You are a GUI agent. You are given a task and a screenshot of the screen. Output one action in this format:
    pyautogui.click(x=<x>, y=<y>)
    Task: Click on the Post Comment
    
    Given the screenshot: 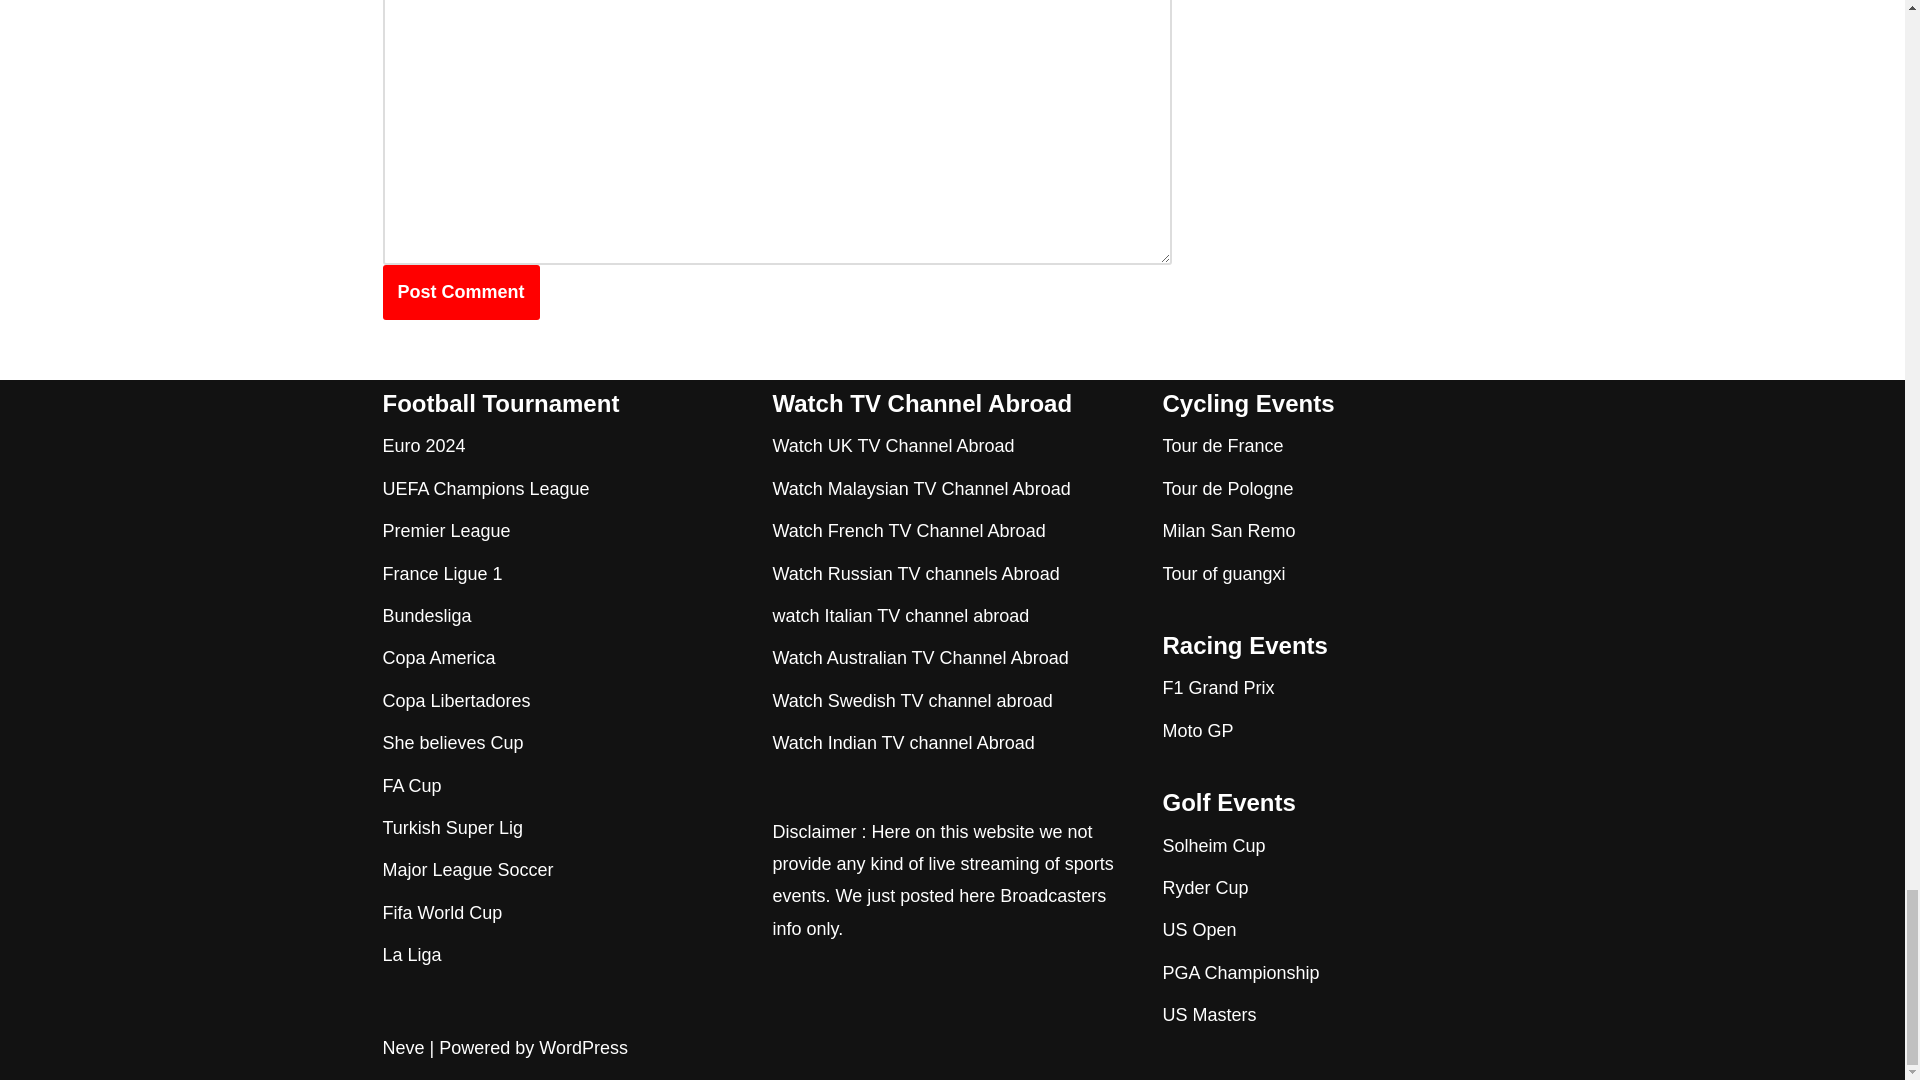 What is the action you would take?
    pyautogui.click(x=460, y=292)
    